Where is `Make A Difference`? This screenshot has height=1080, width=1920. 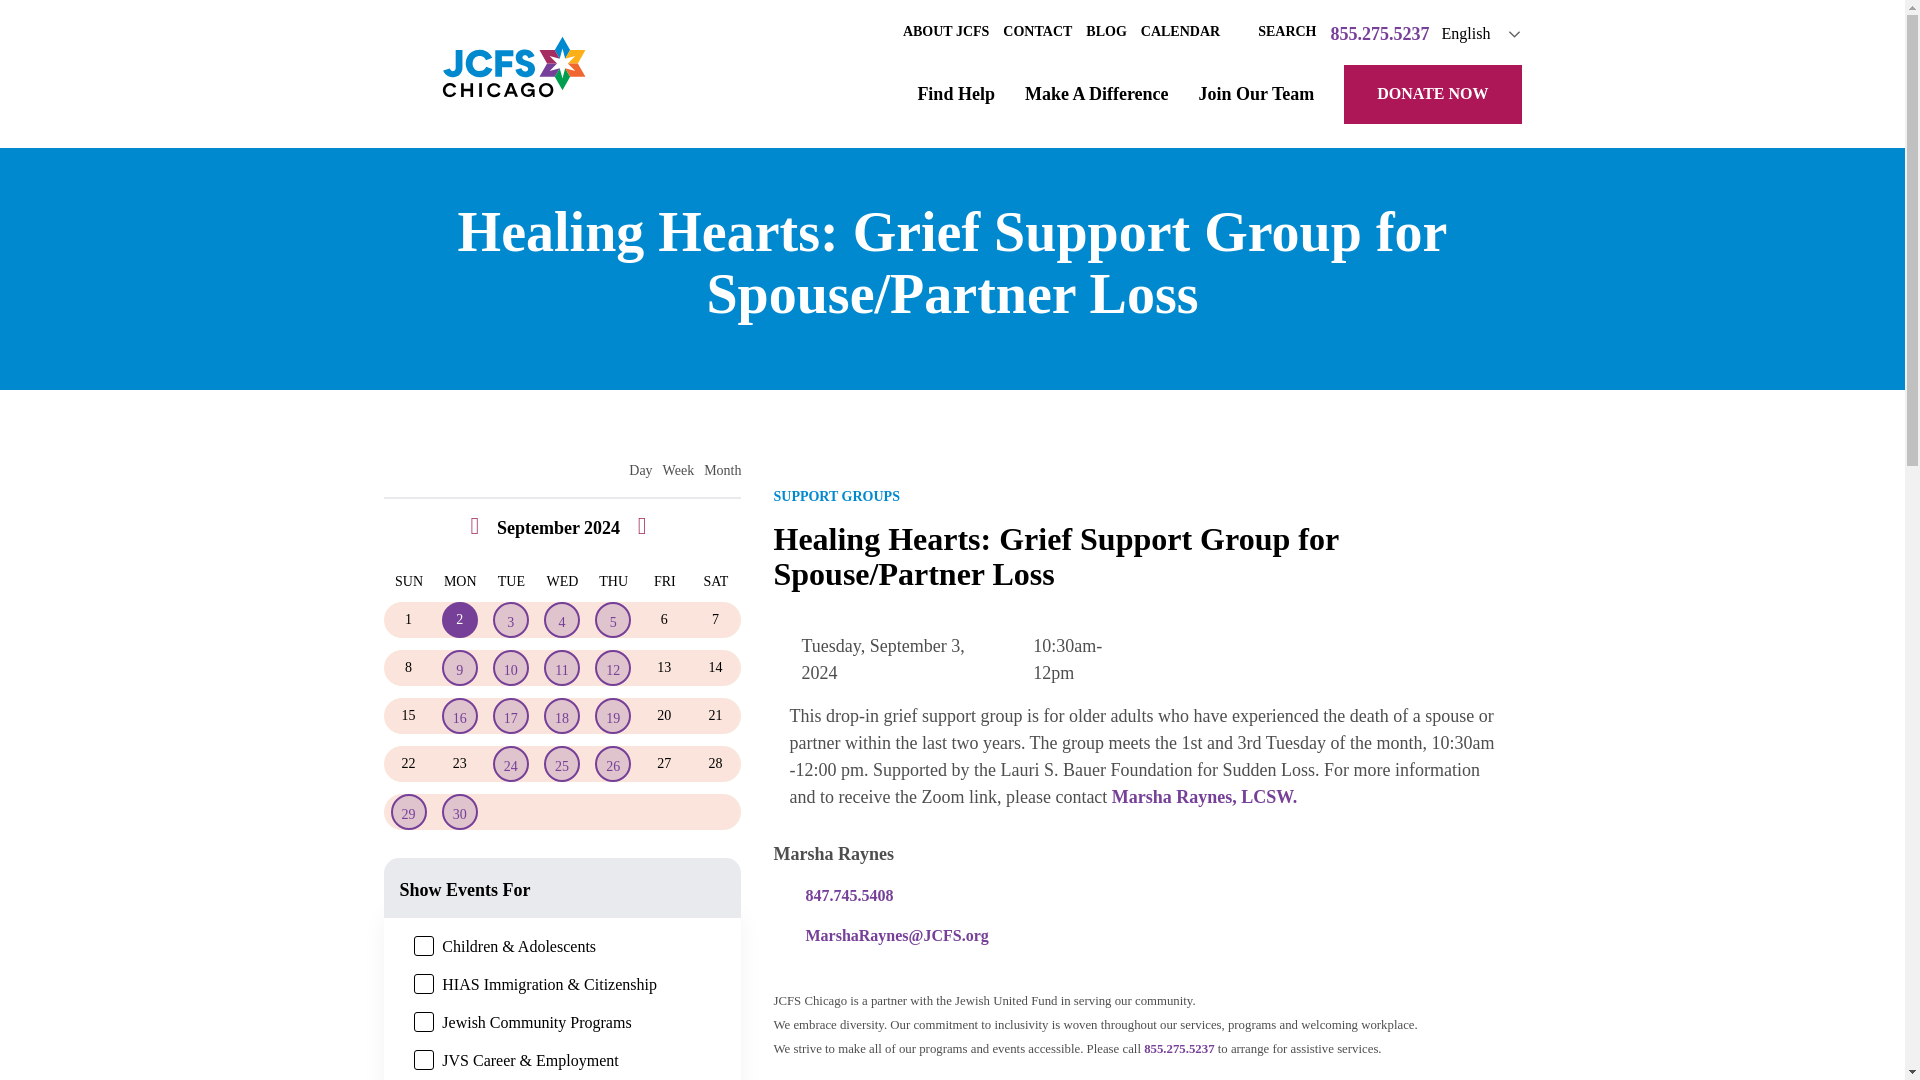
Make A Difference is located at coordinates (1097, 94).